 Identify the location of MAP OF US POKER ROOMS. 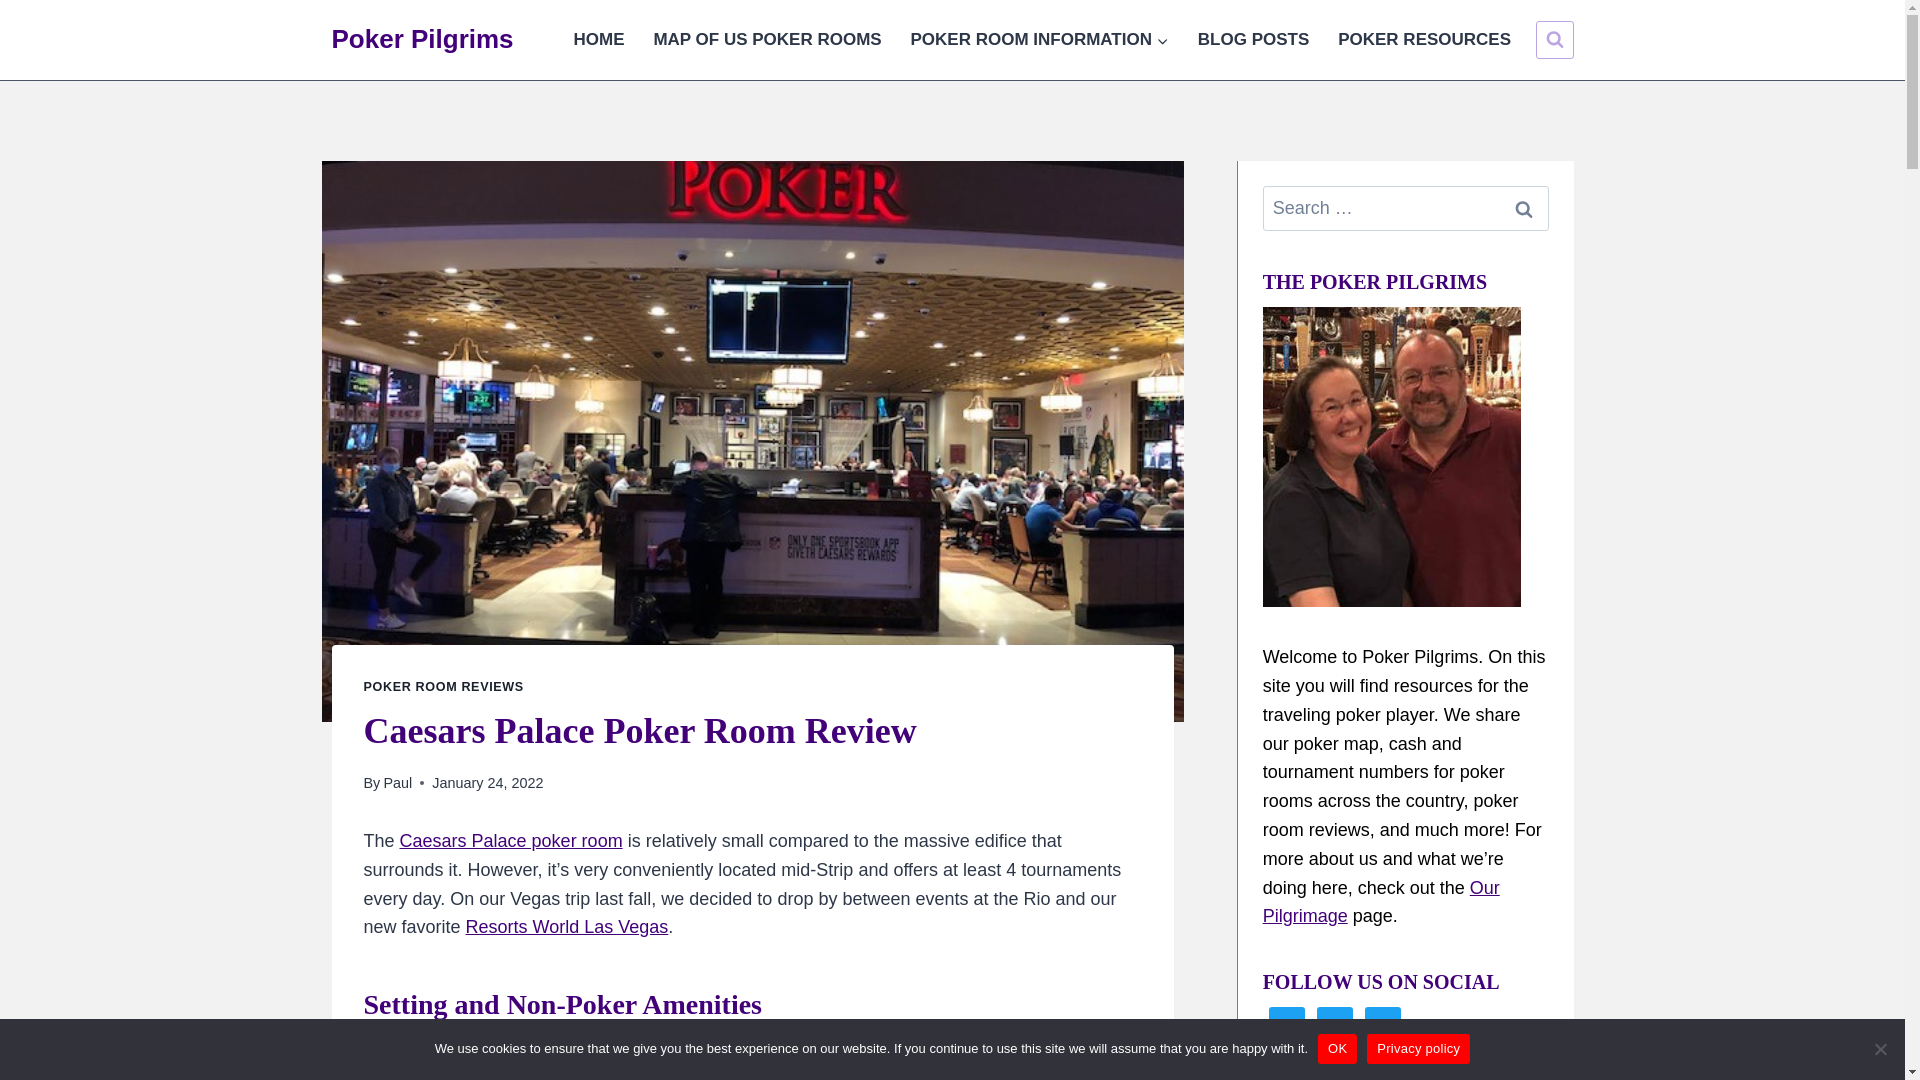
(768, 40).